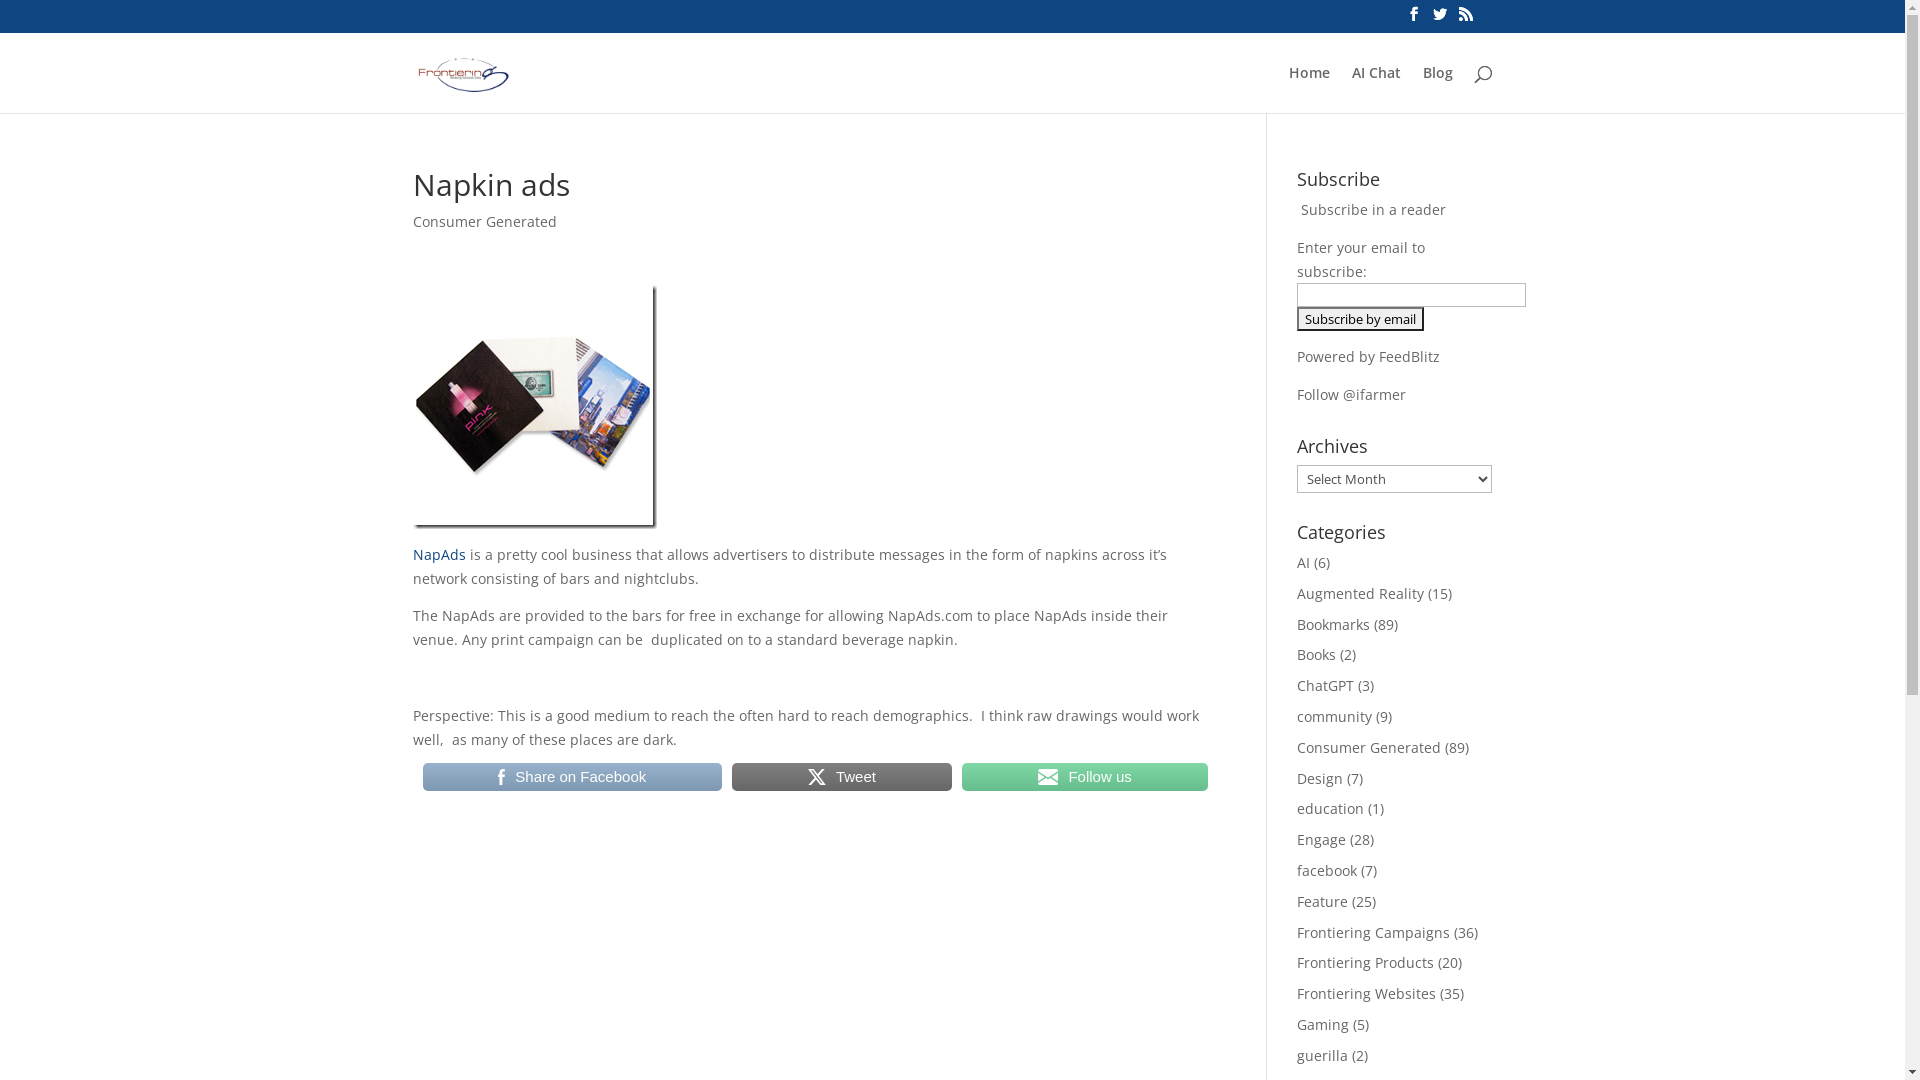 Image resolution: width=1920 pixels, height=1080 pixels. What do you see at coordinates (1334, 716) in the screenshot?
I see `community` at bounding box center [1334, 716].